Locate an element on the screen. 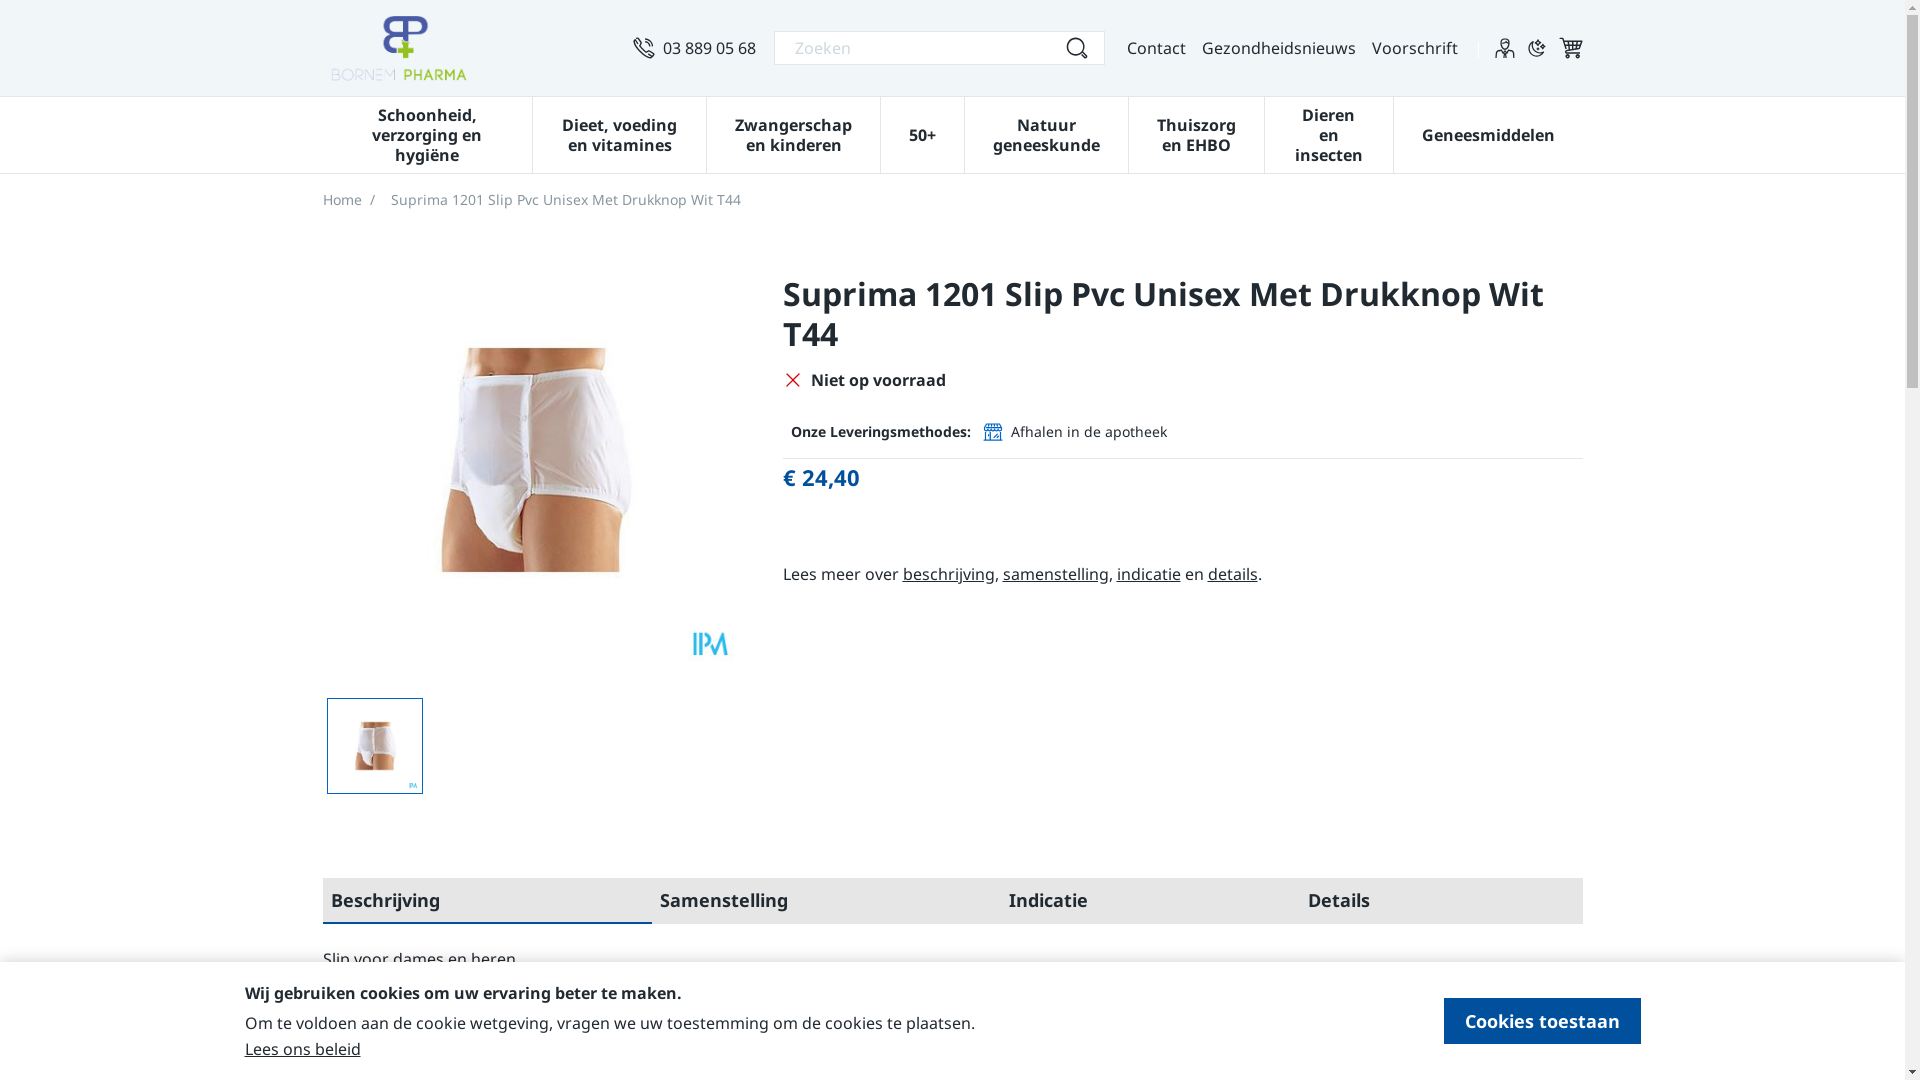 The image size is (1920, 1080). Home is located at coordinates (342, 200).